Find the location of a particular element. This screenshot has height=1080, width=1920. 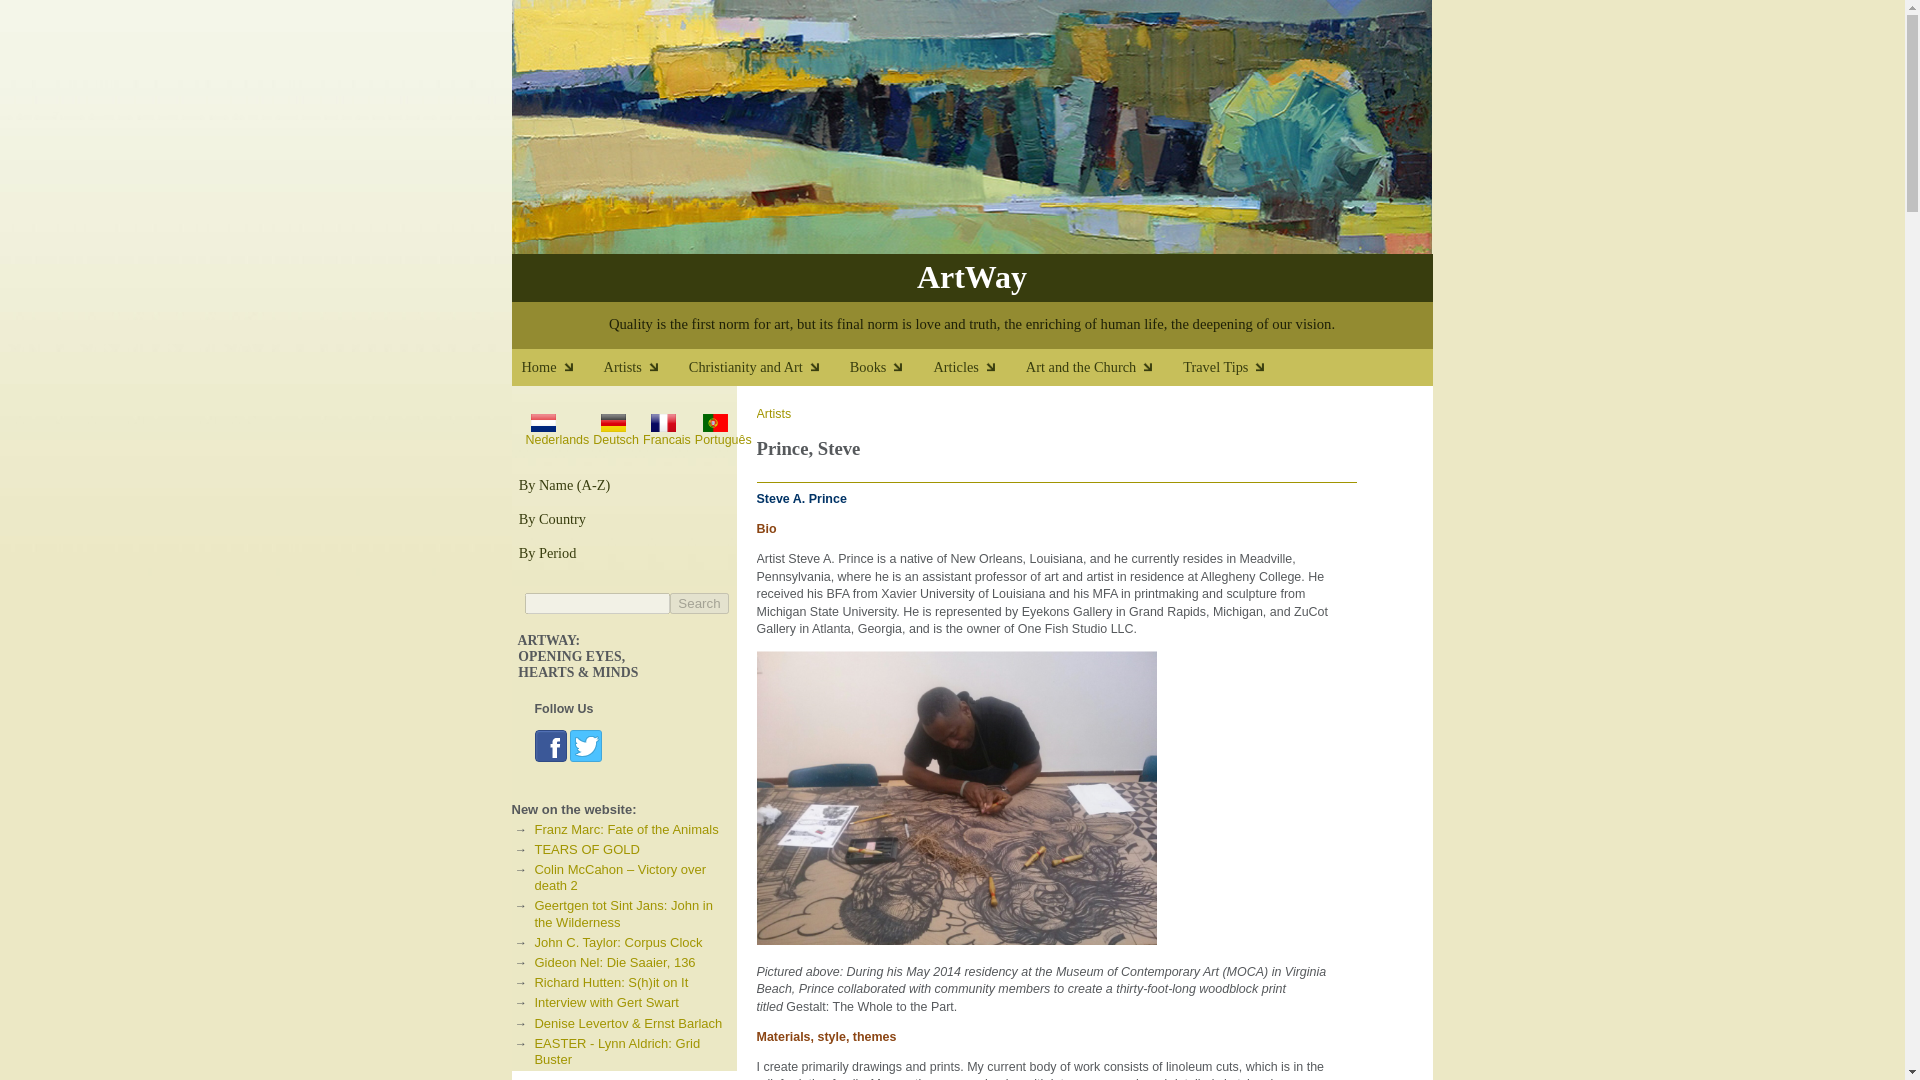

Artists is located at coordinates (646, 372).